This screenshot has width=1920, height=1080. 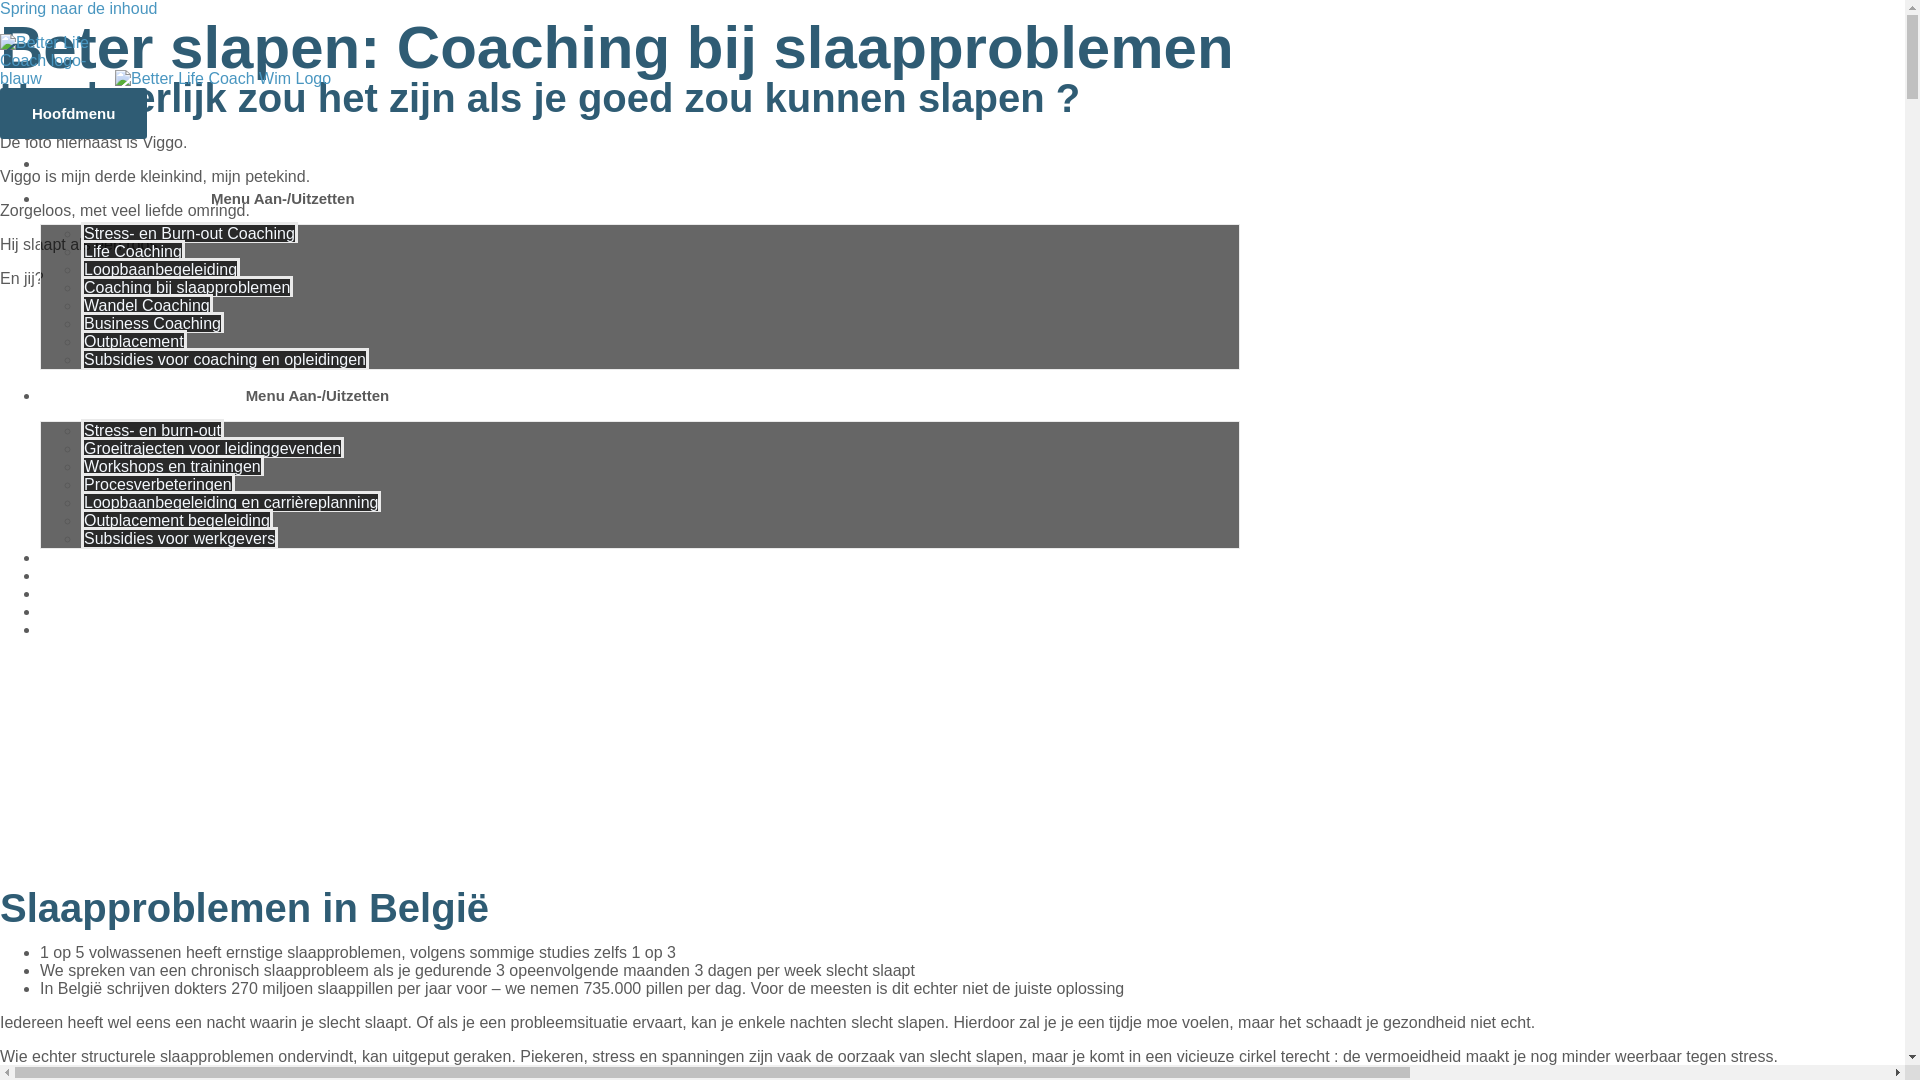 I want to click on Over mij, so click(x=70, y=594).